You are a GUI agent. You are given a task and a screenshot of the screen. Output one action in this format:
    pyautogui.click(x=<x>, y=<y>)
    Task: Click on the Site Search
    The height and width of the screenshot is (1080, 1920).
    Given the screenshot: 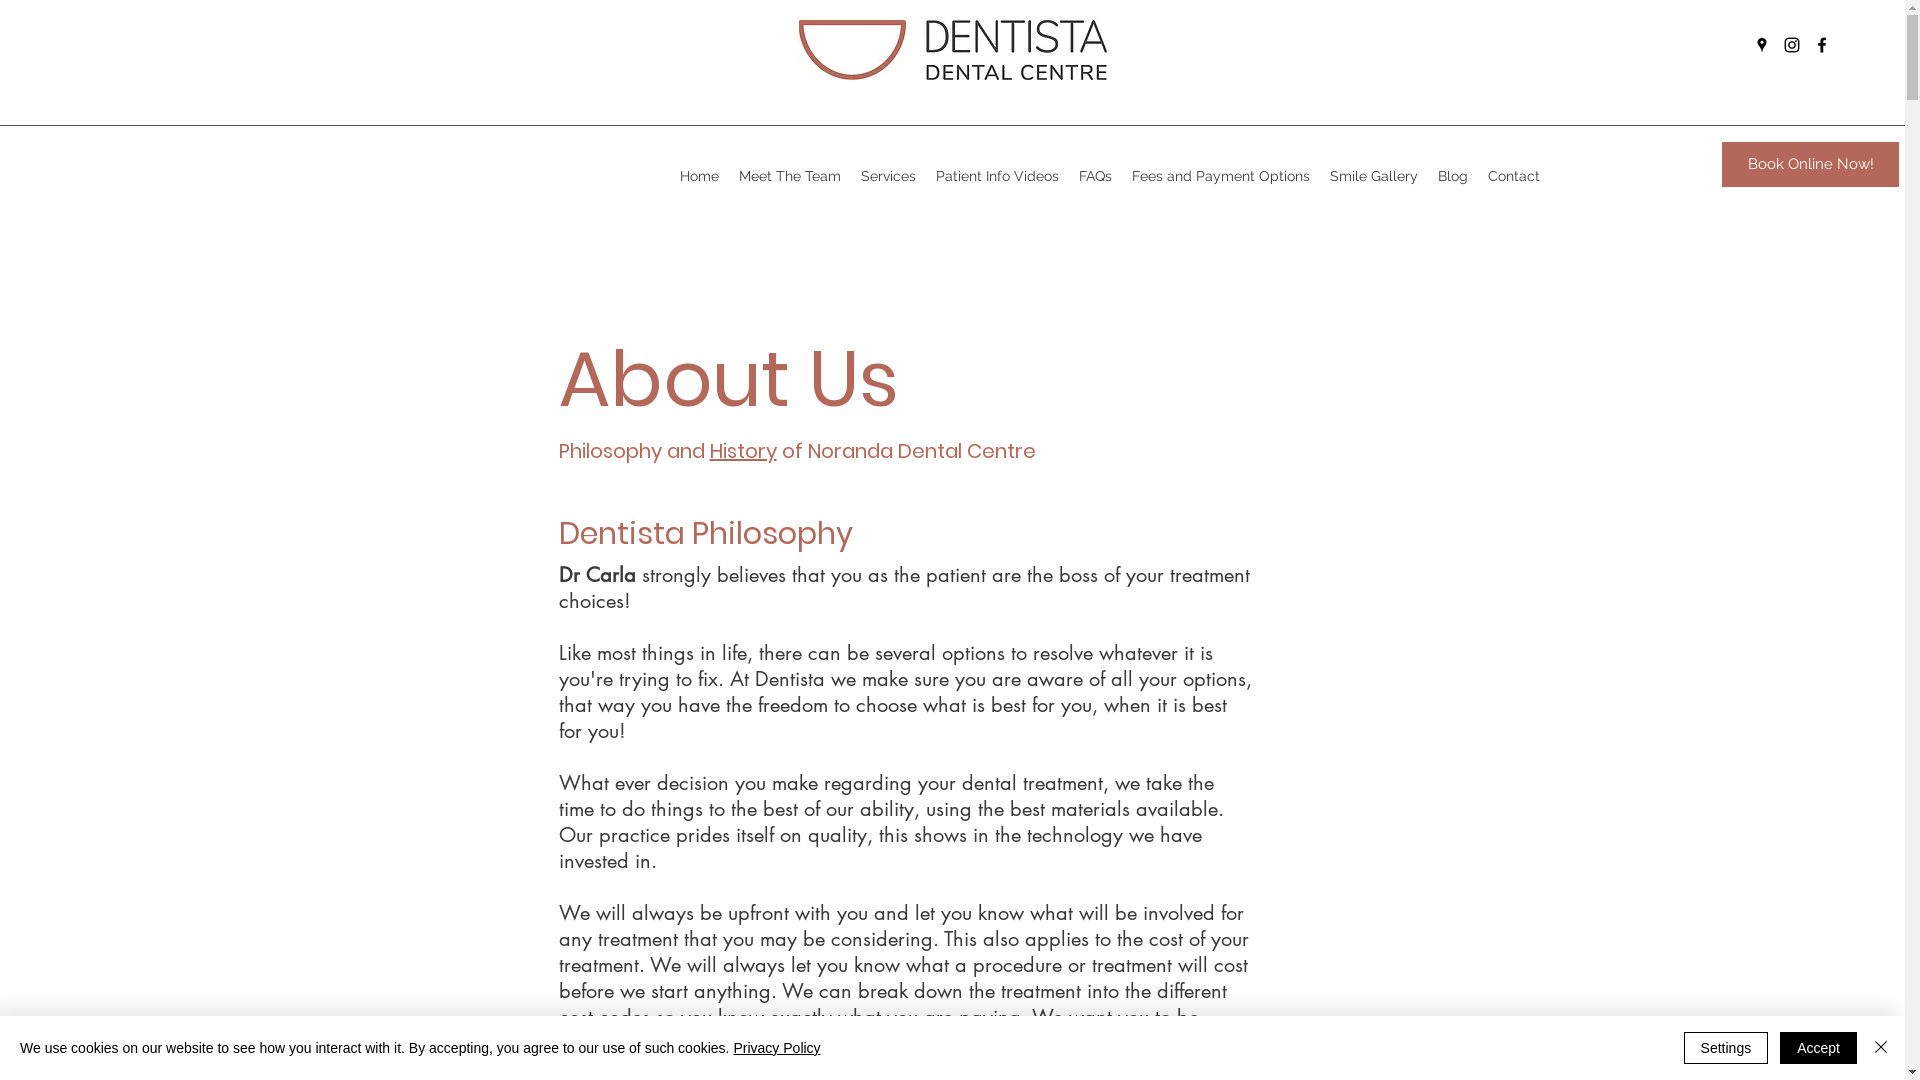 What is the action you would take?
    pyautogui.click(x=1590, y=48)
    